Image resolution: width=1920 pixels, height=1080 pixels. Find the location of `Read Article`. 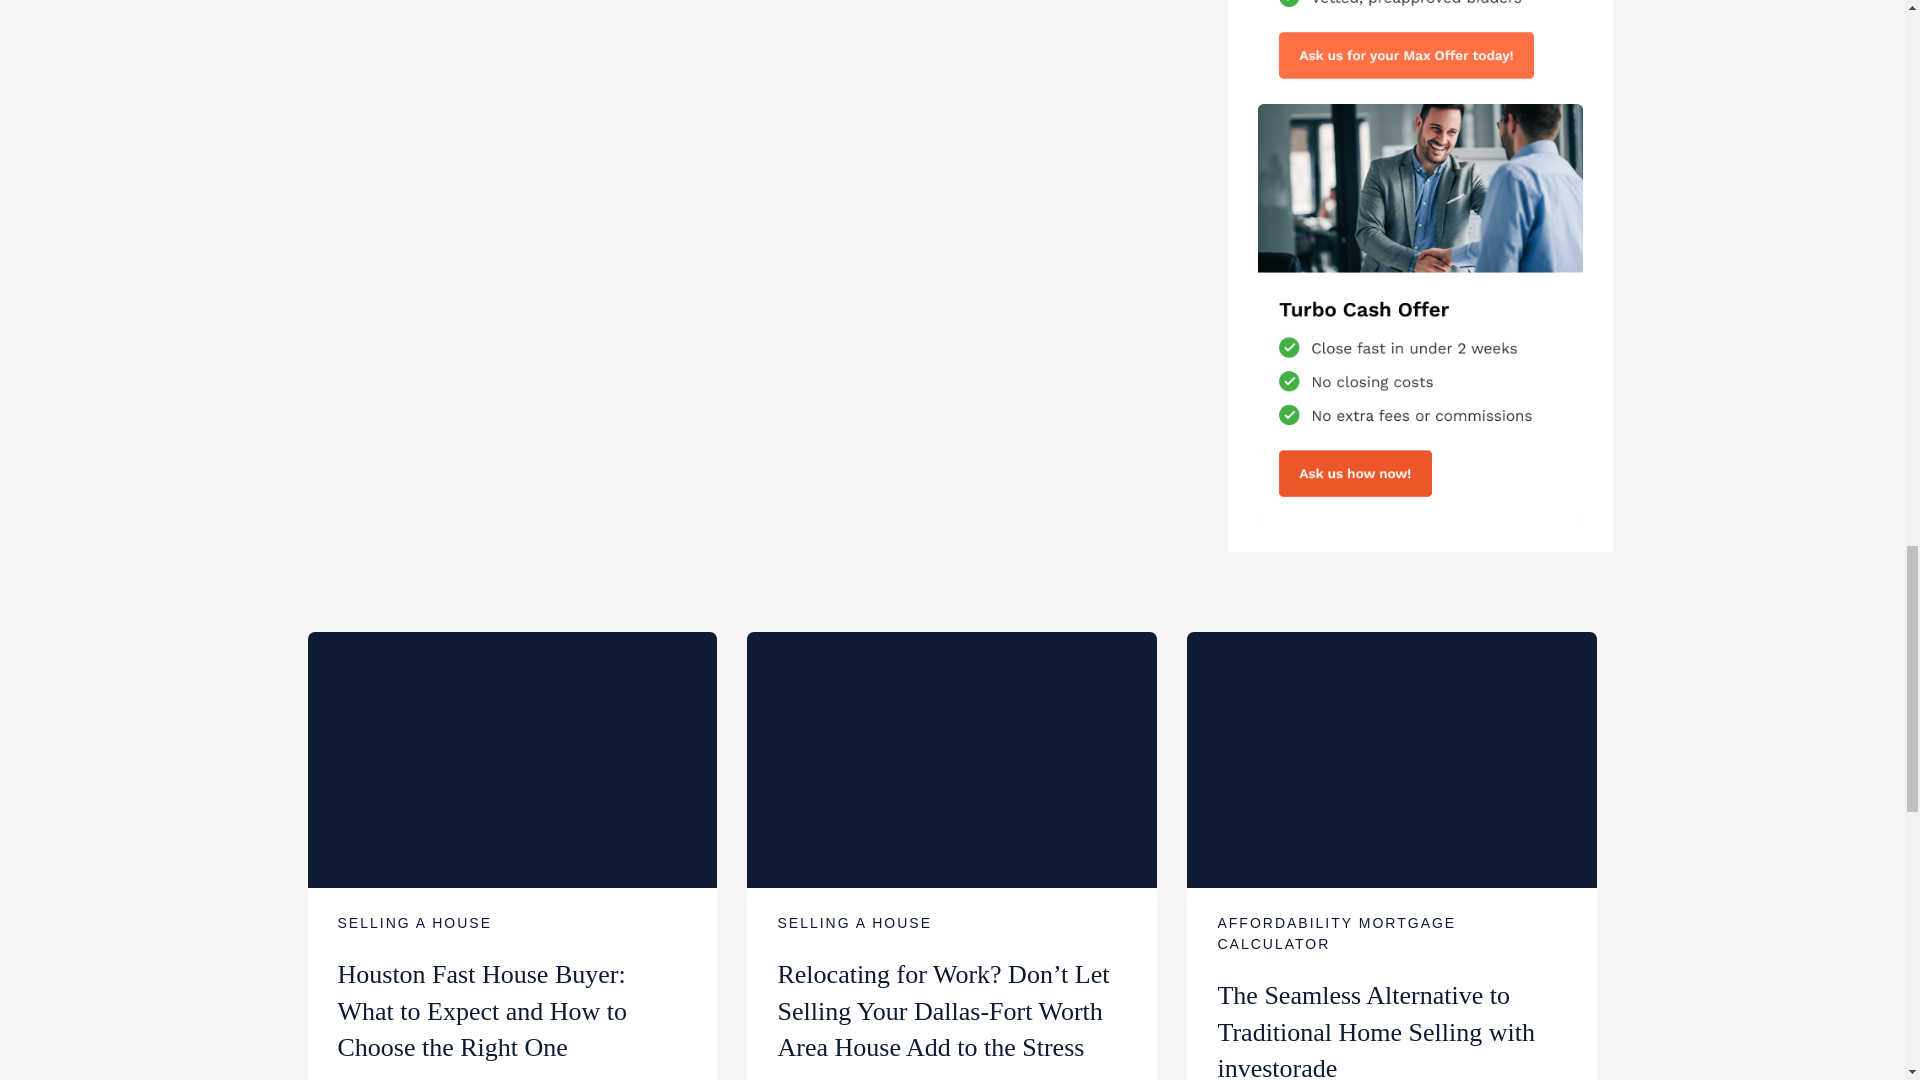

Read Article is located at coordinates (952, 759).